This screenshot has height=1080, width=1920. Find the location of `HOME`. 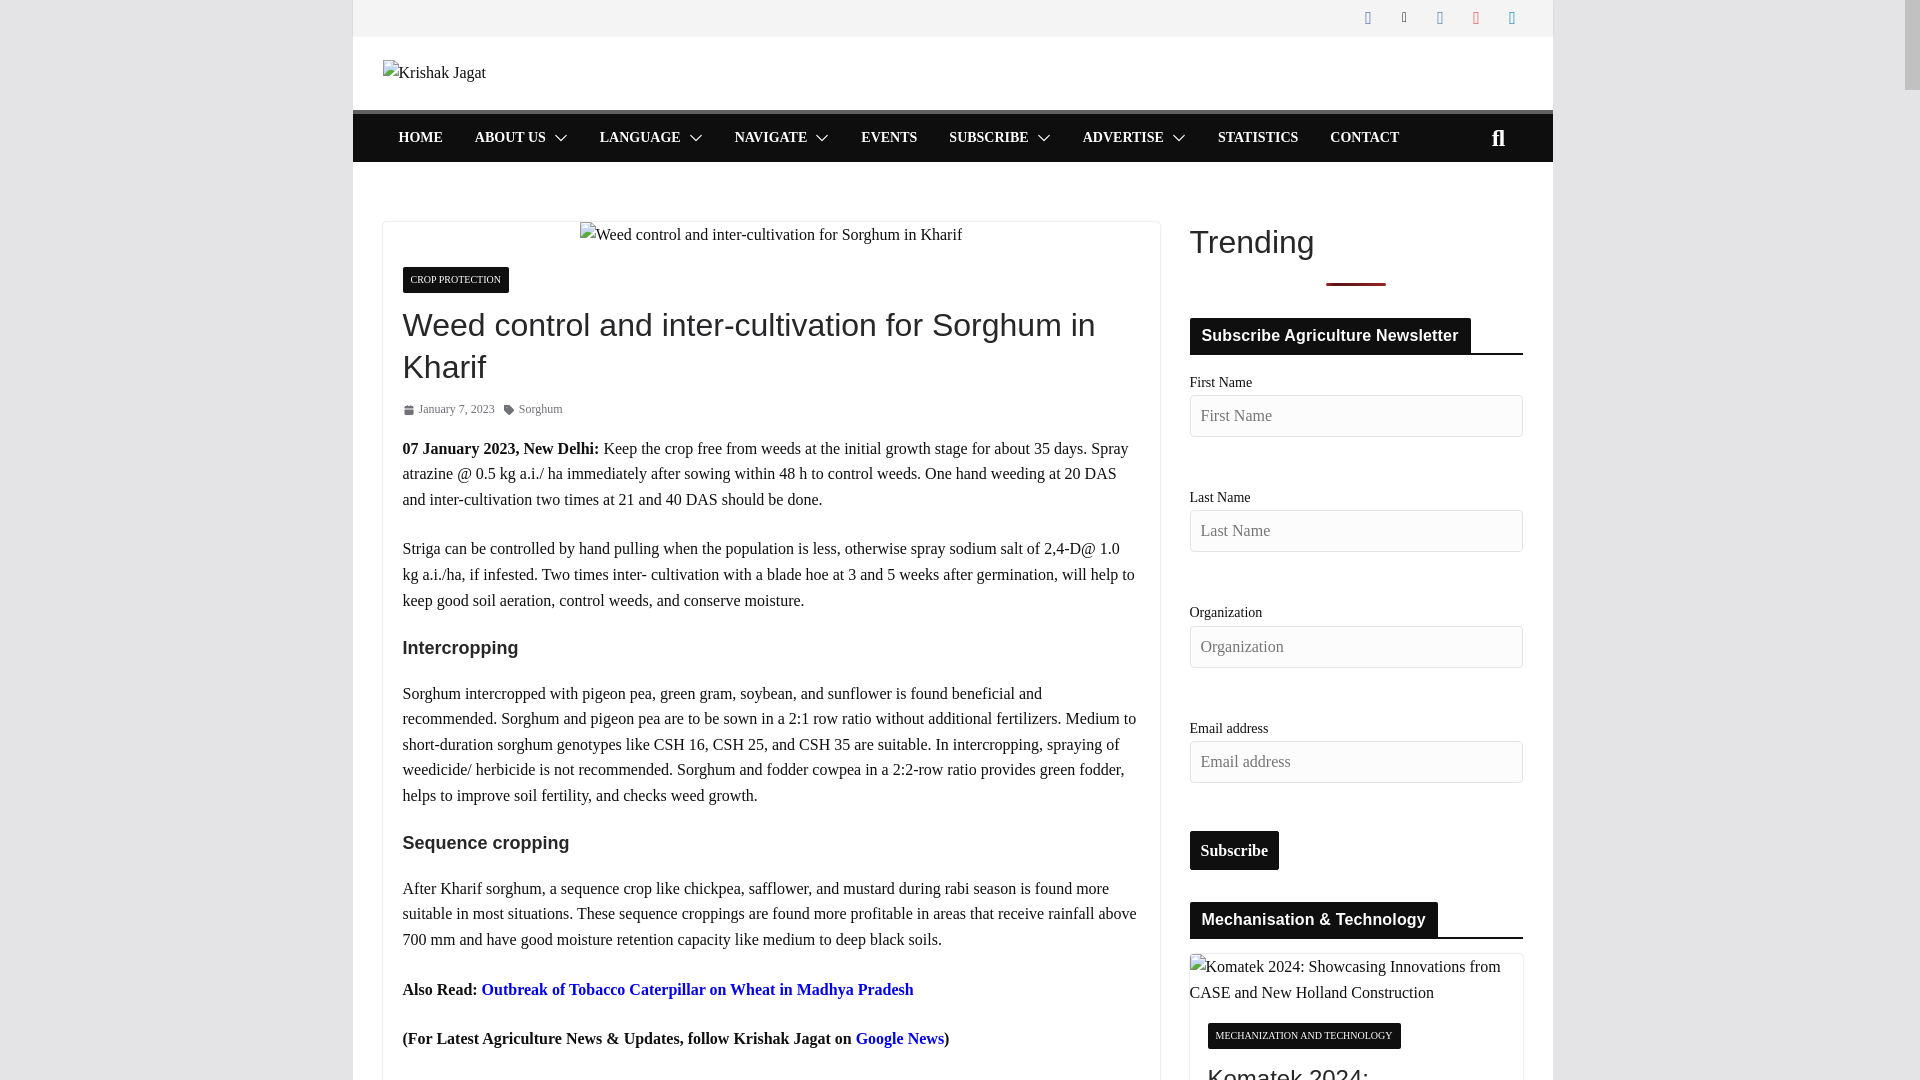

HOME is located at coordinates (419, 138).